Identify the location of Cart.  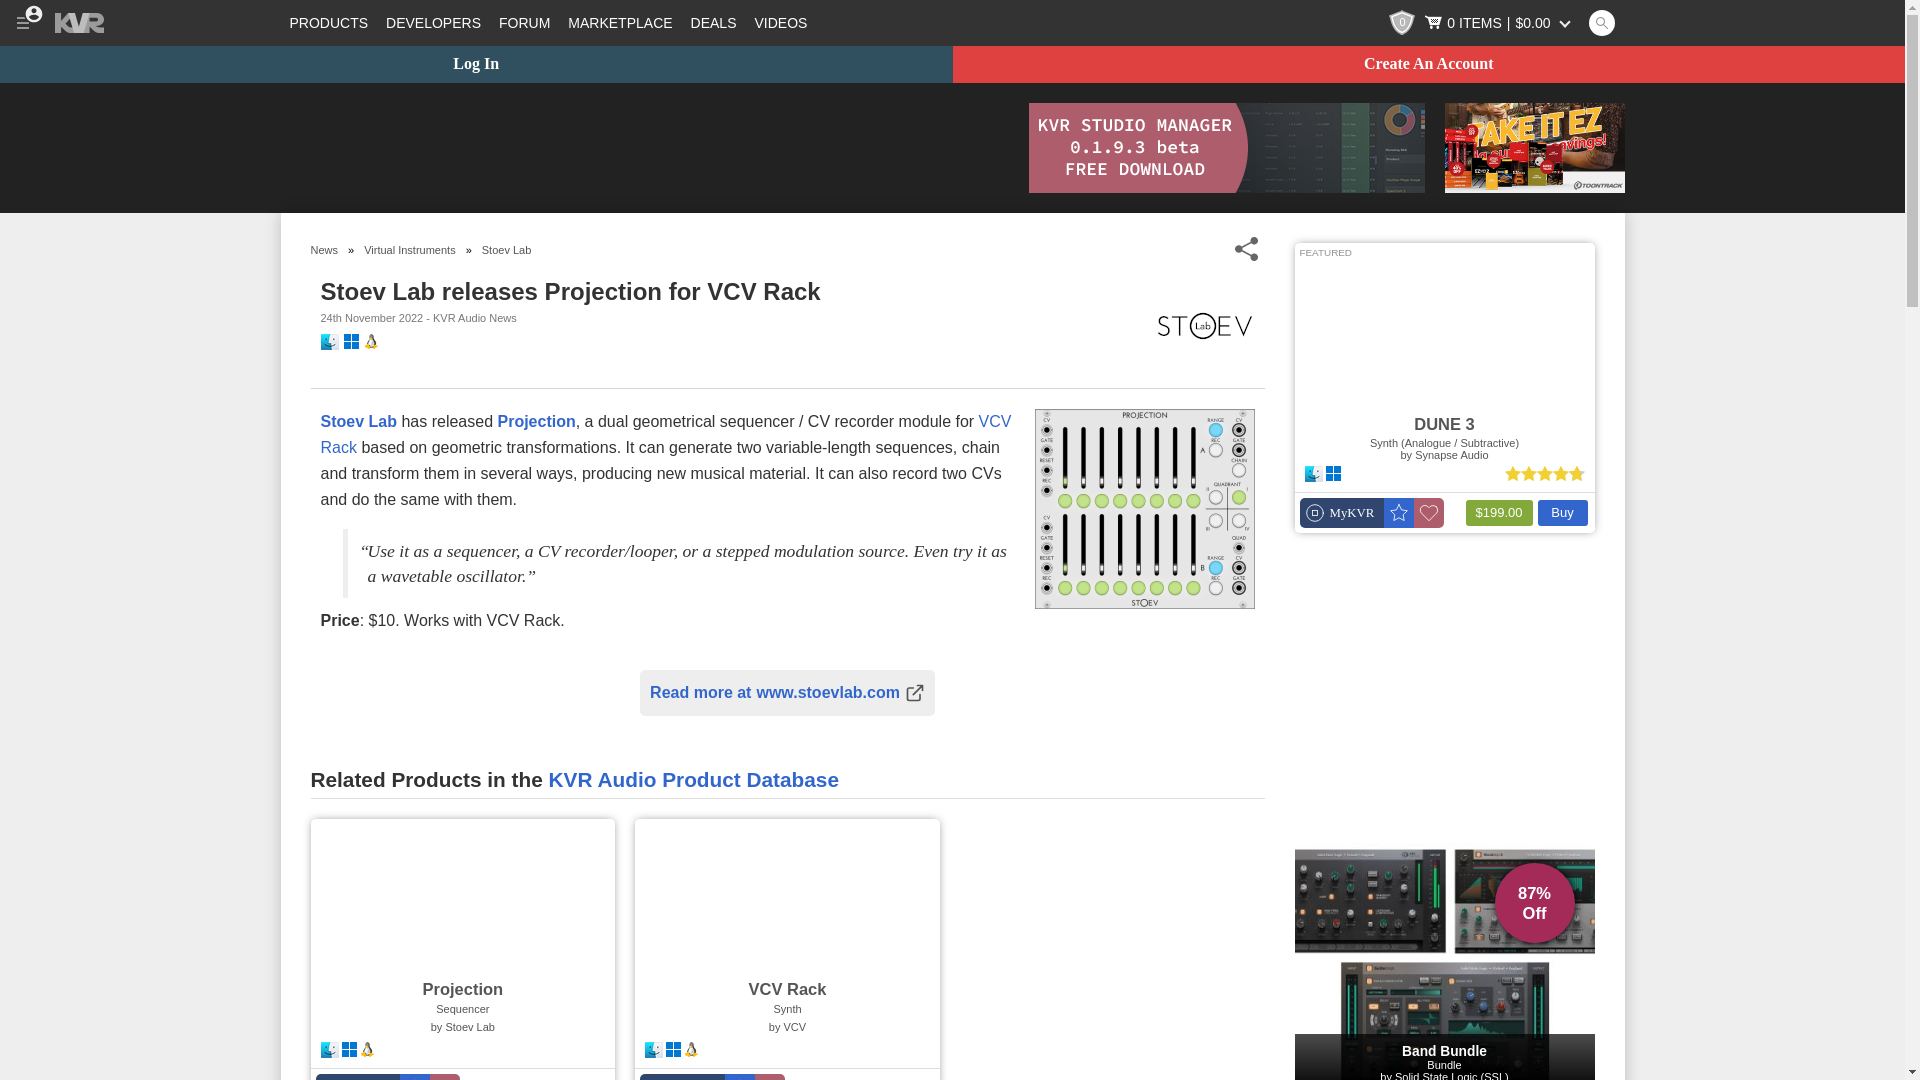
(1499, 22).